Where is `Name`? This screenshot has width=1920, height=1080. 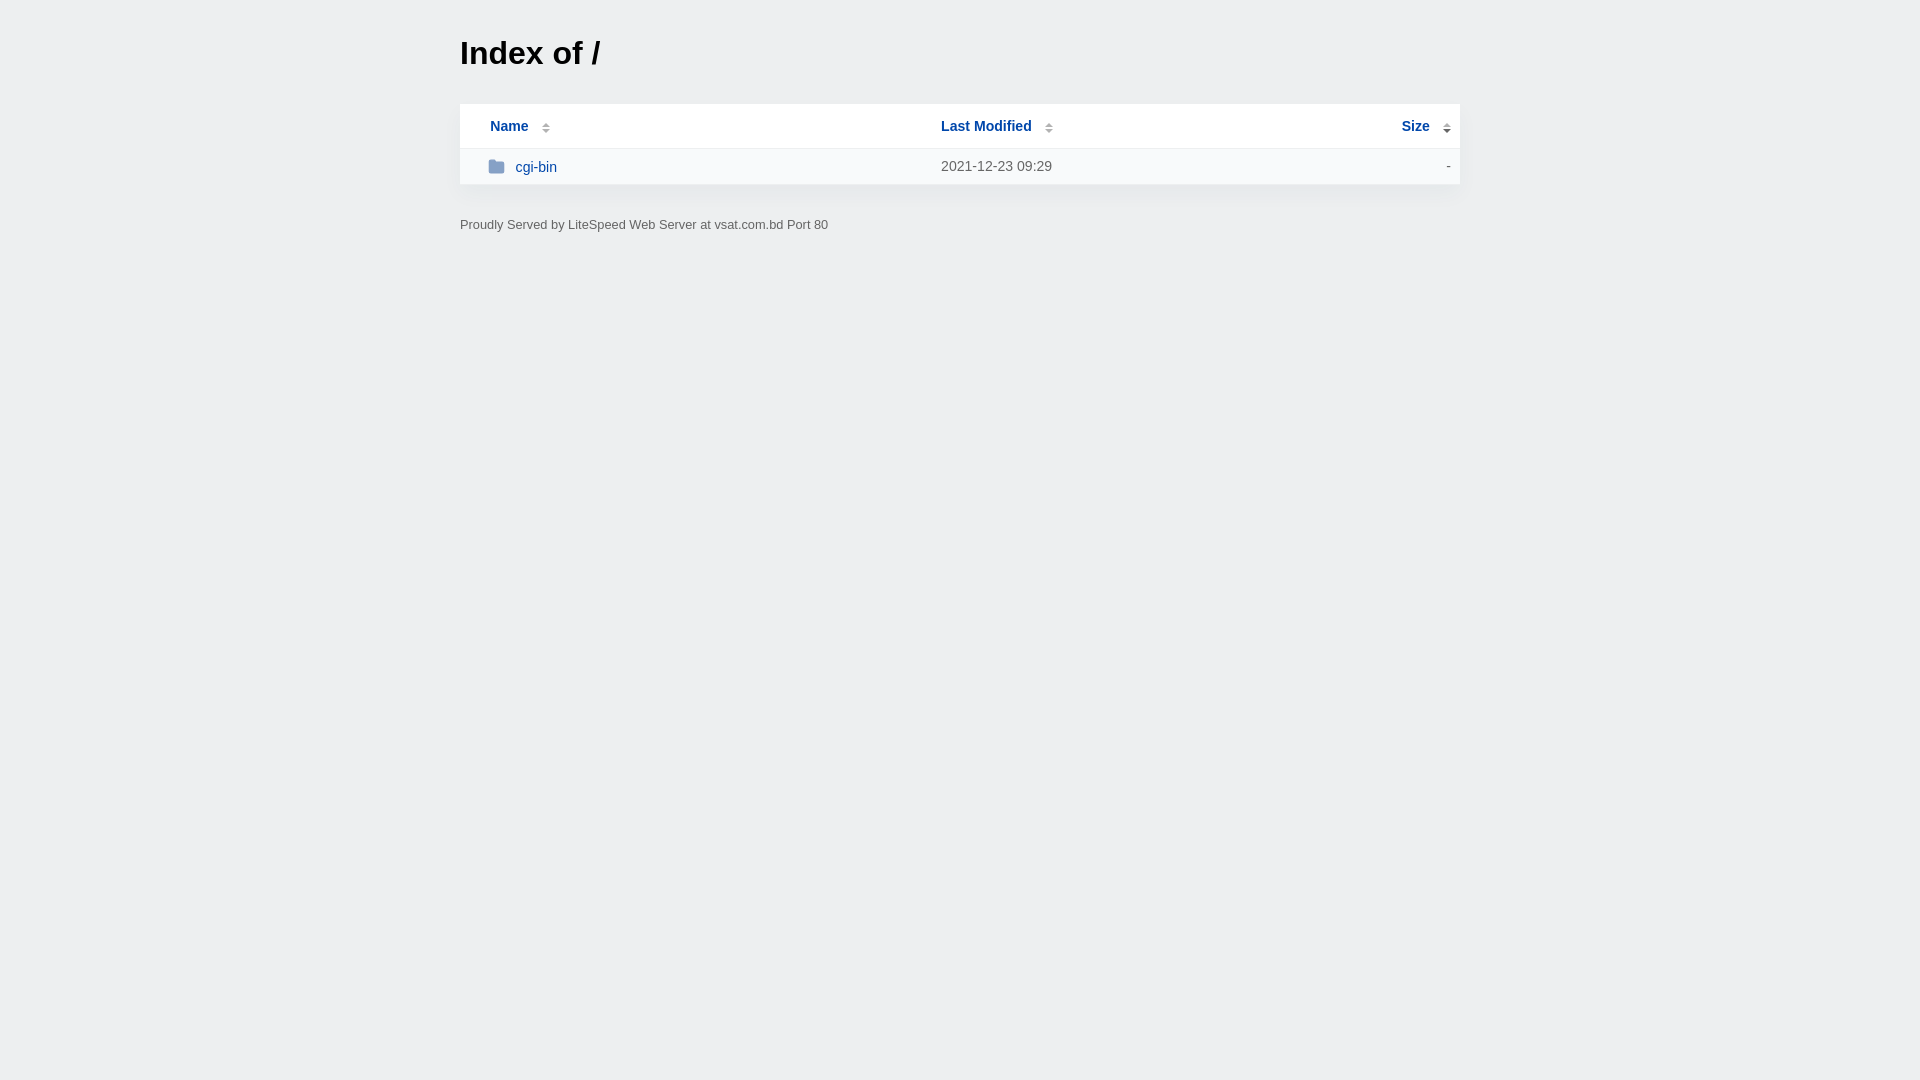
Name is located at coordinates (509, 126).